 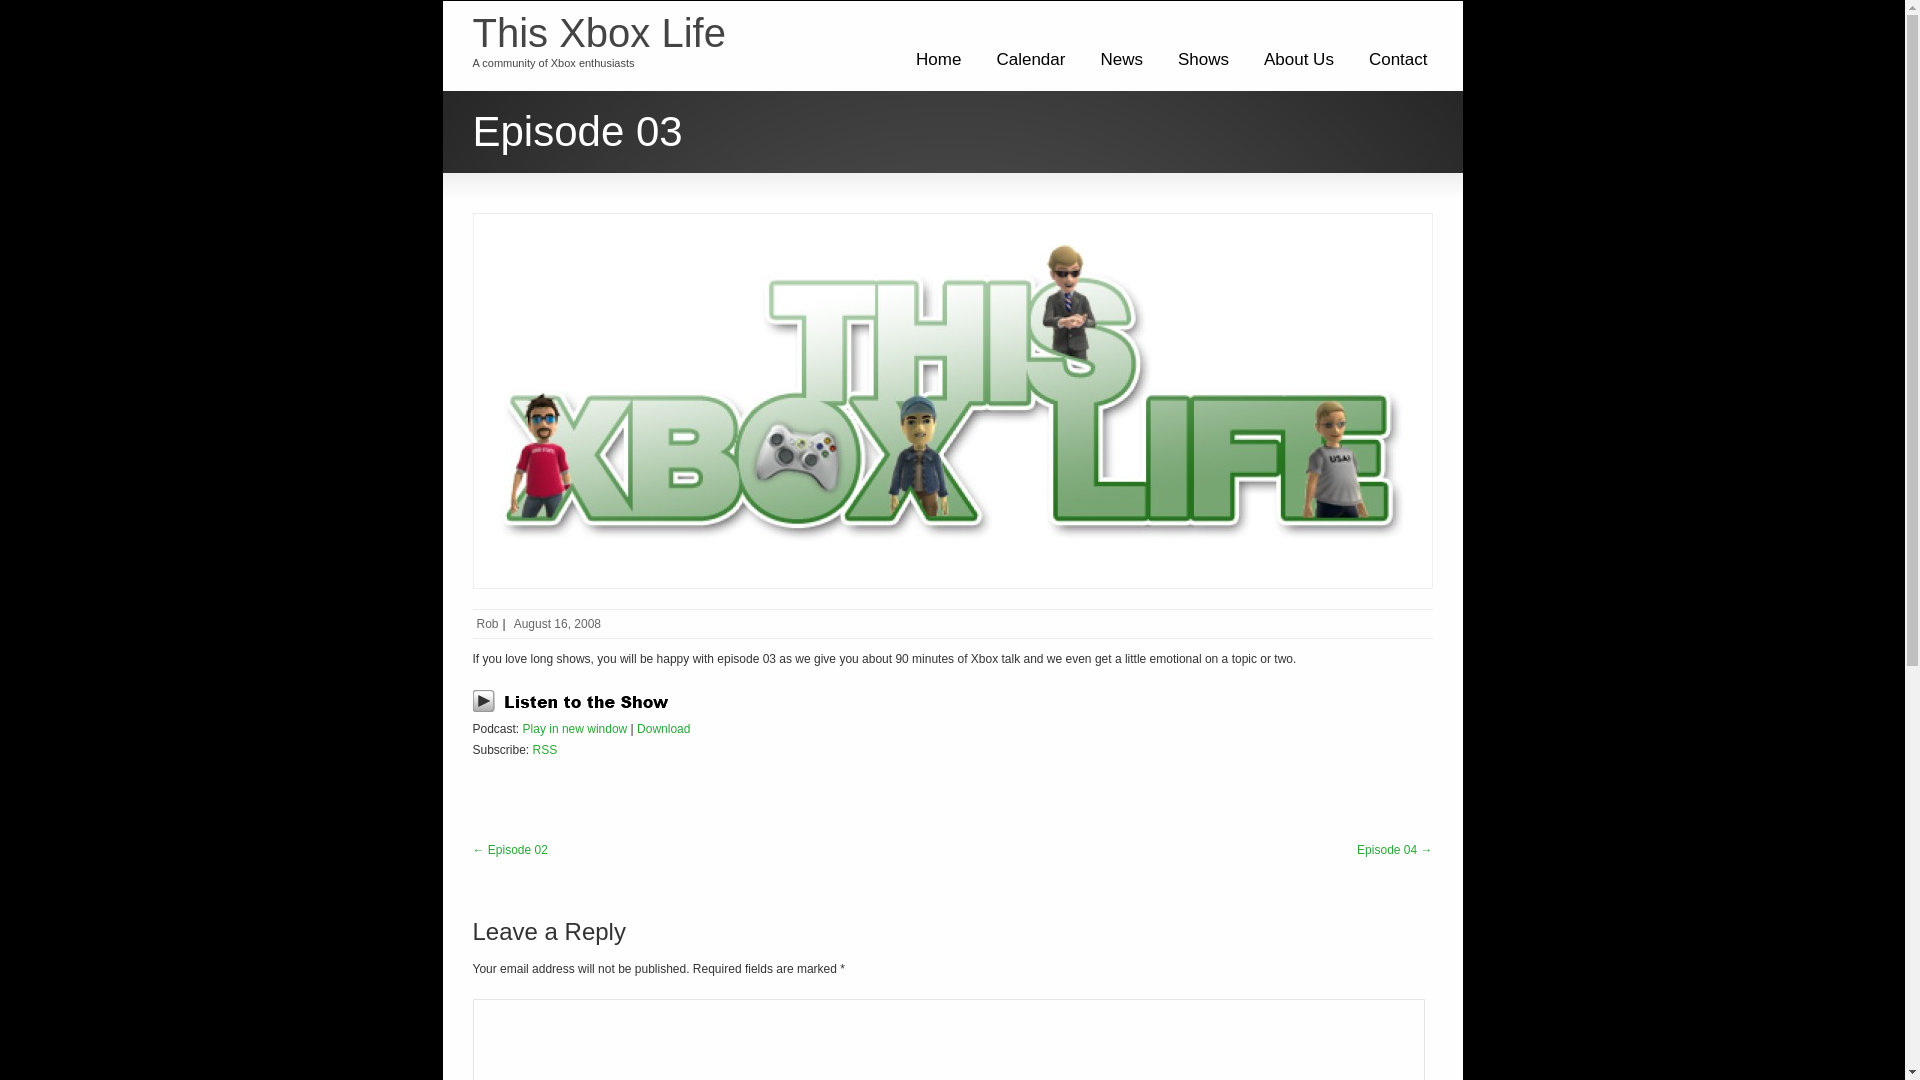 I want to click on Calendar, so click(x=1030, y=59).